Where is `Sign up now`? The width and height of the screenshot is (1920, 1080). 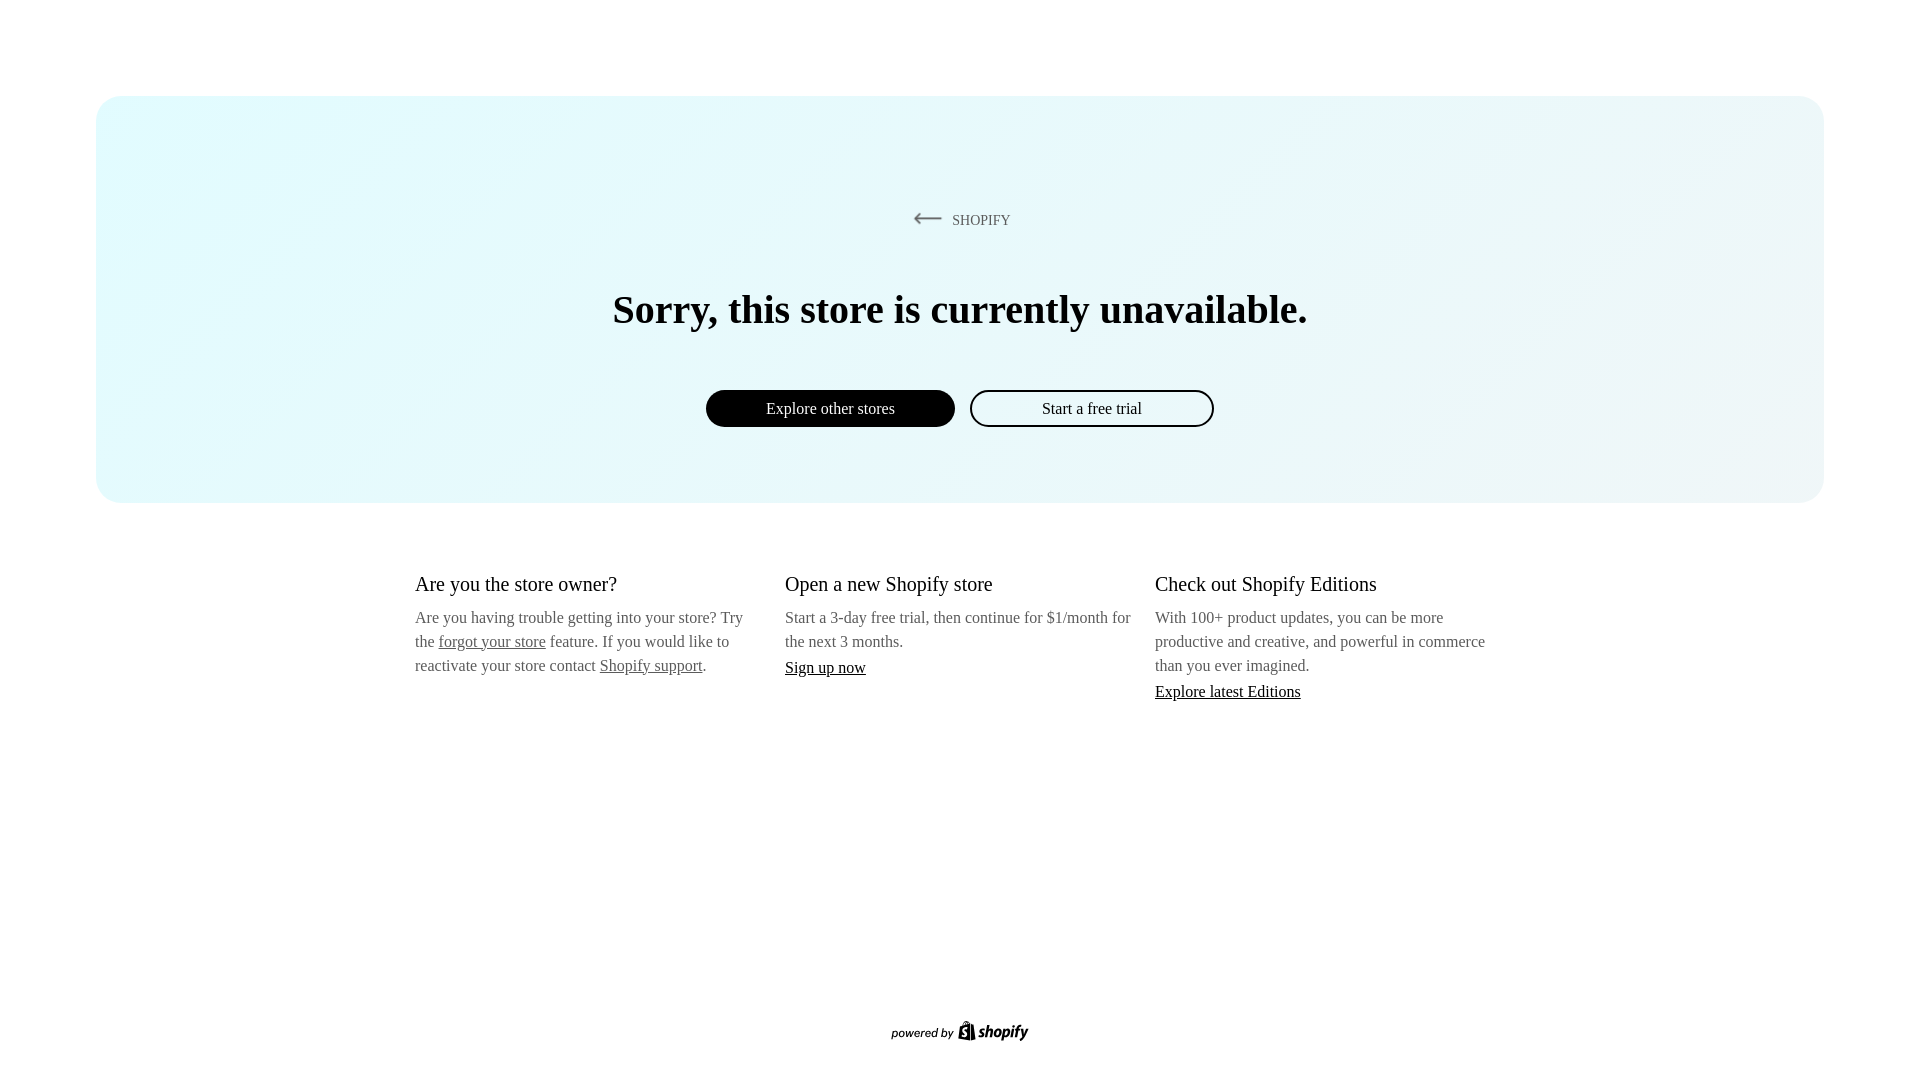 Sign up now is located at coordinates (825, 667).